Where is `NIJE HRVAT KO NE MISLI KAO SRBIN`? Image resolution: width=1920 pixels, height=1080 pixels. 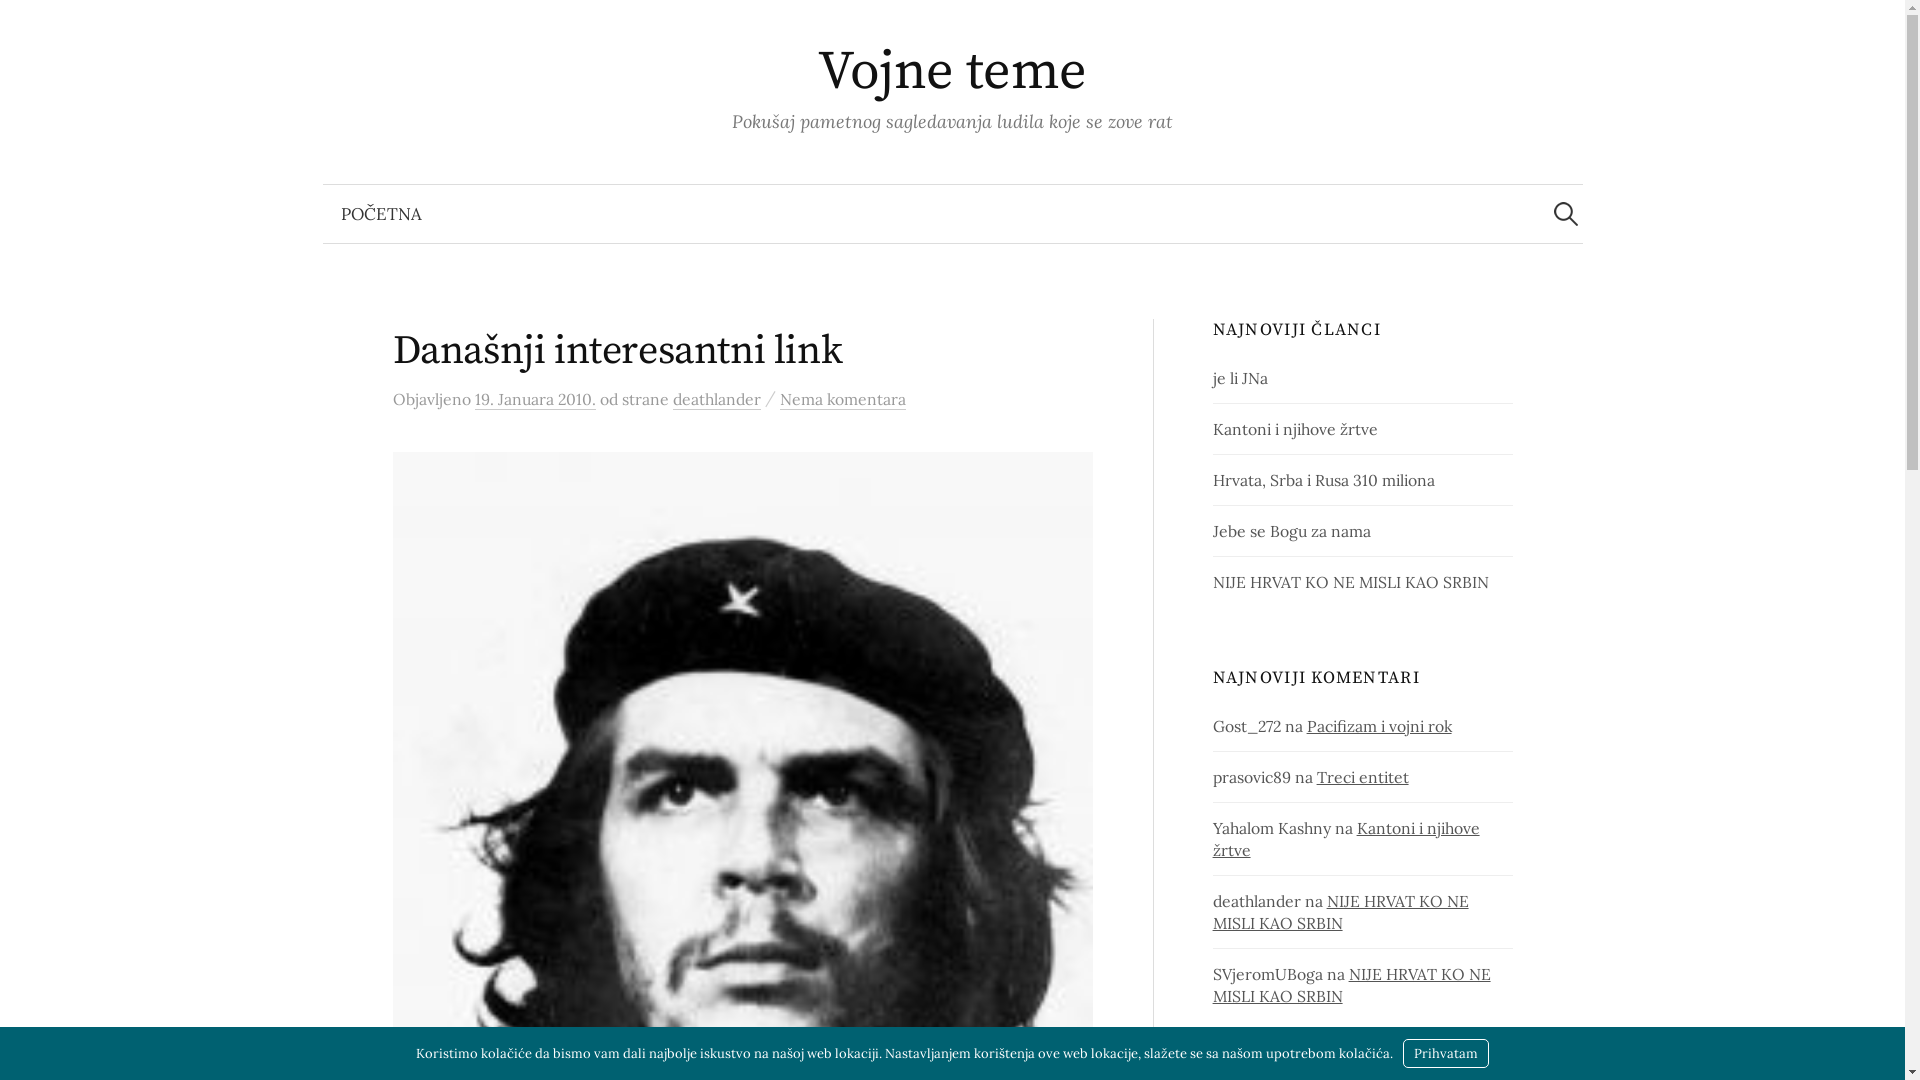
NIJE HRVAT KO NE MISLI KAO SRBIN is located at coordinates (1351, 582).